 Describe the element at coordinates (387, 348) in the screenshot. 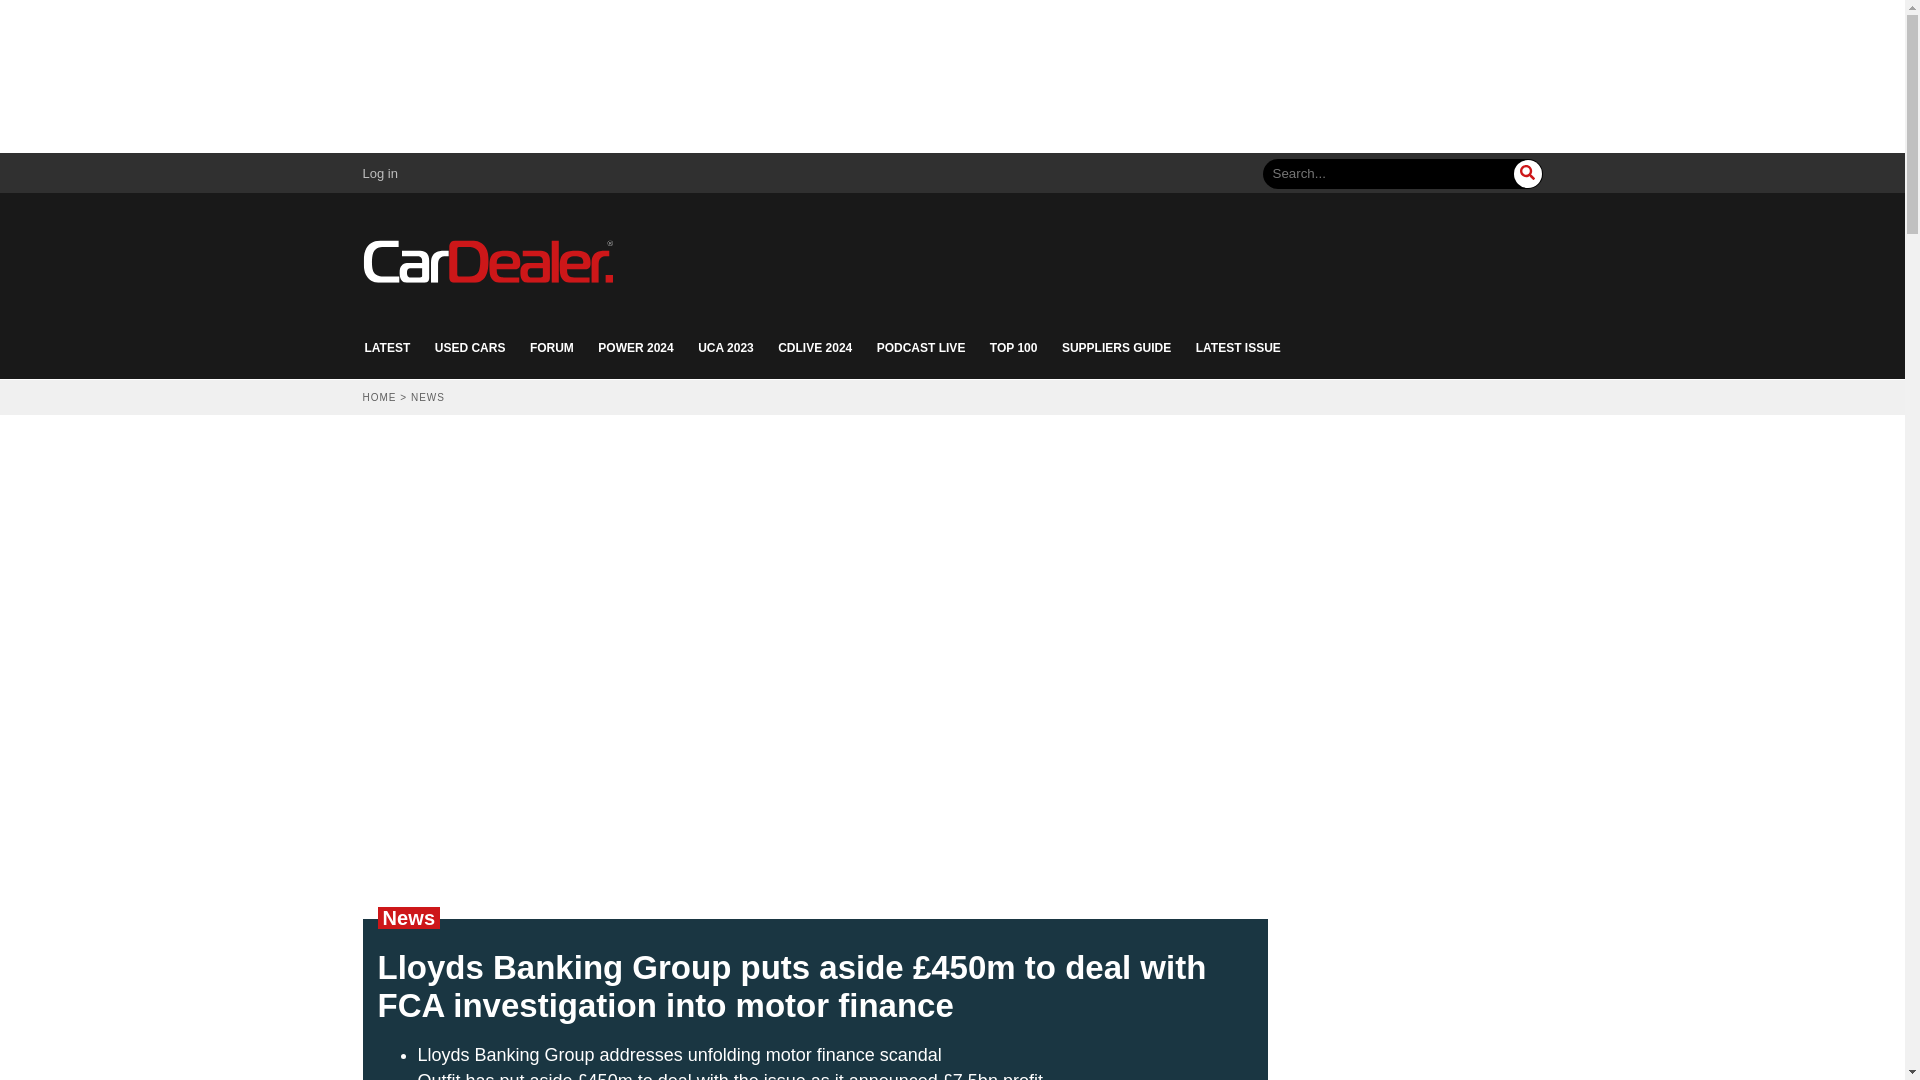

I see `LATEST` at that location.